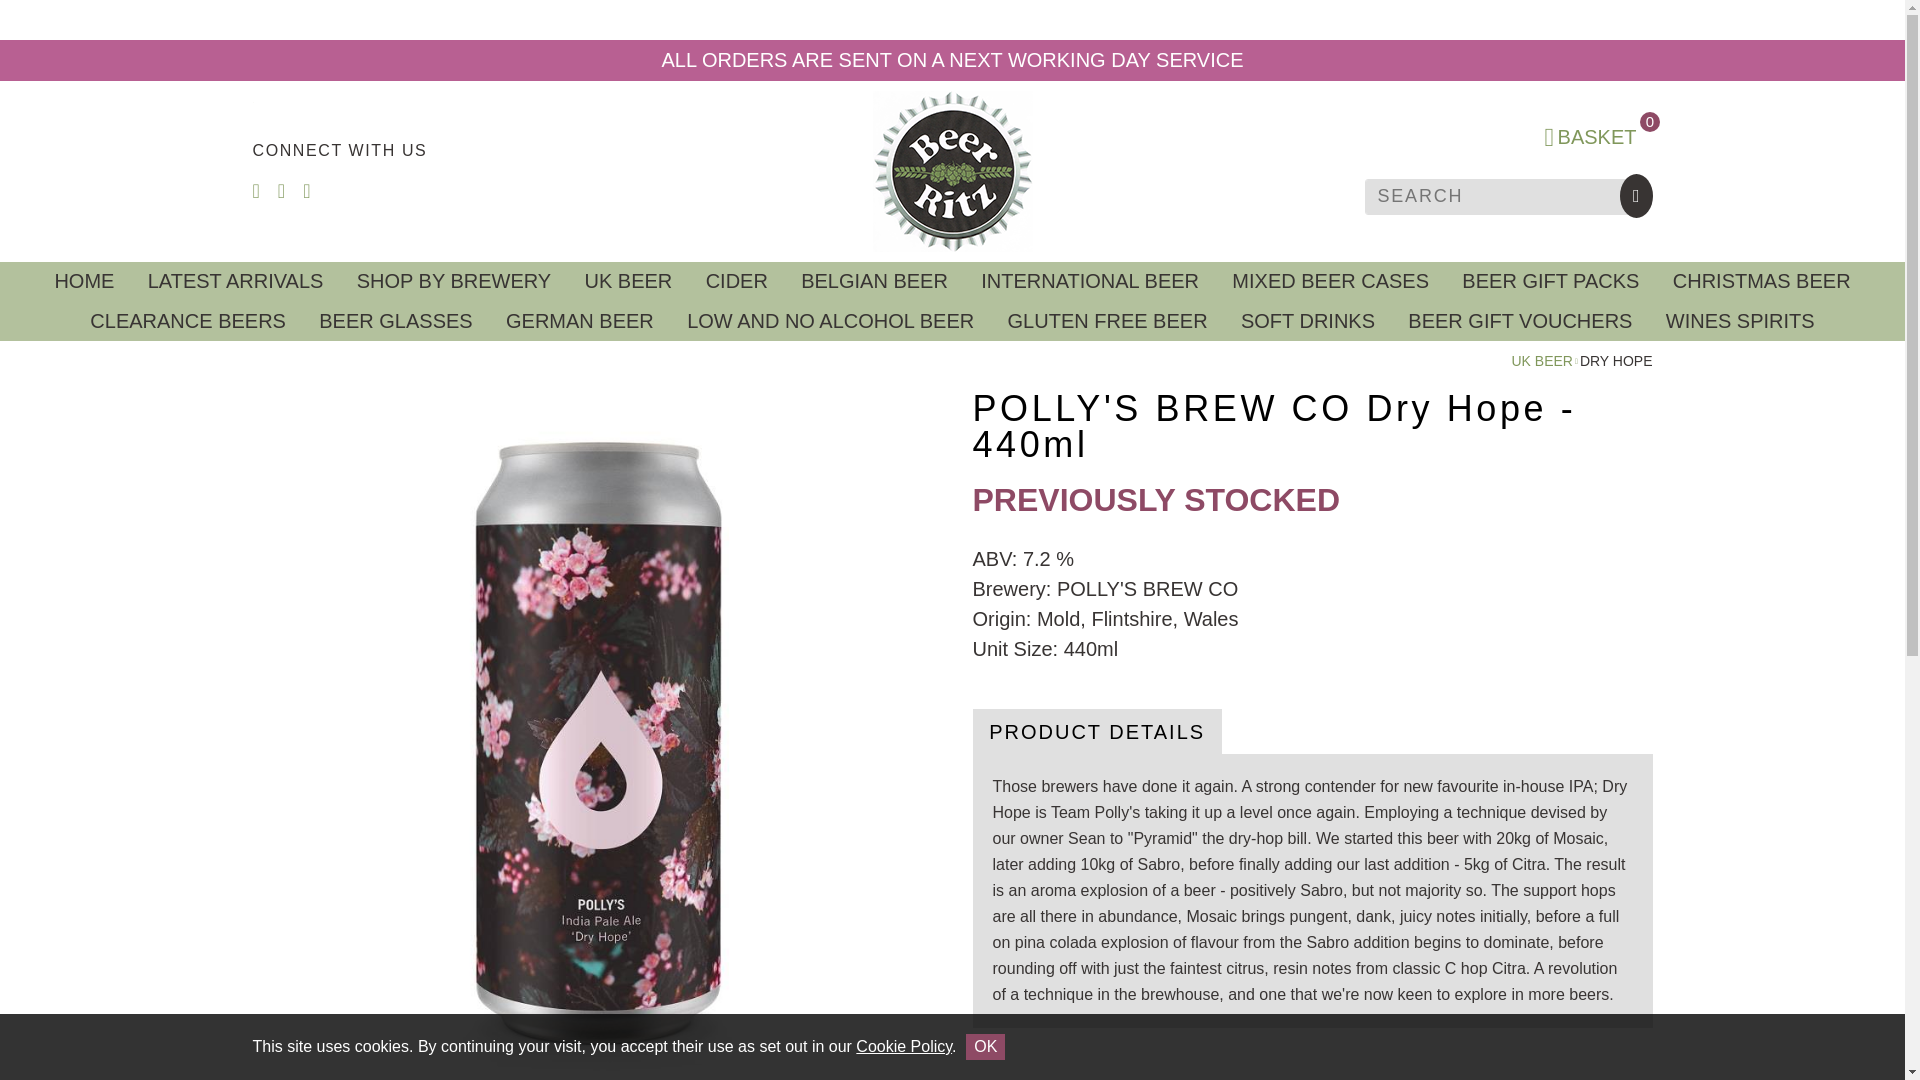  I want to click on BELGIAN BEER, so click(875, 282).